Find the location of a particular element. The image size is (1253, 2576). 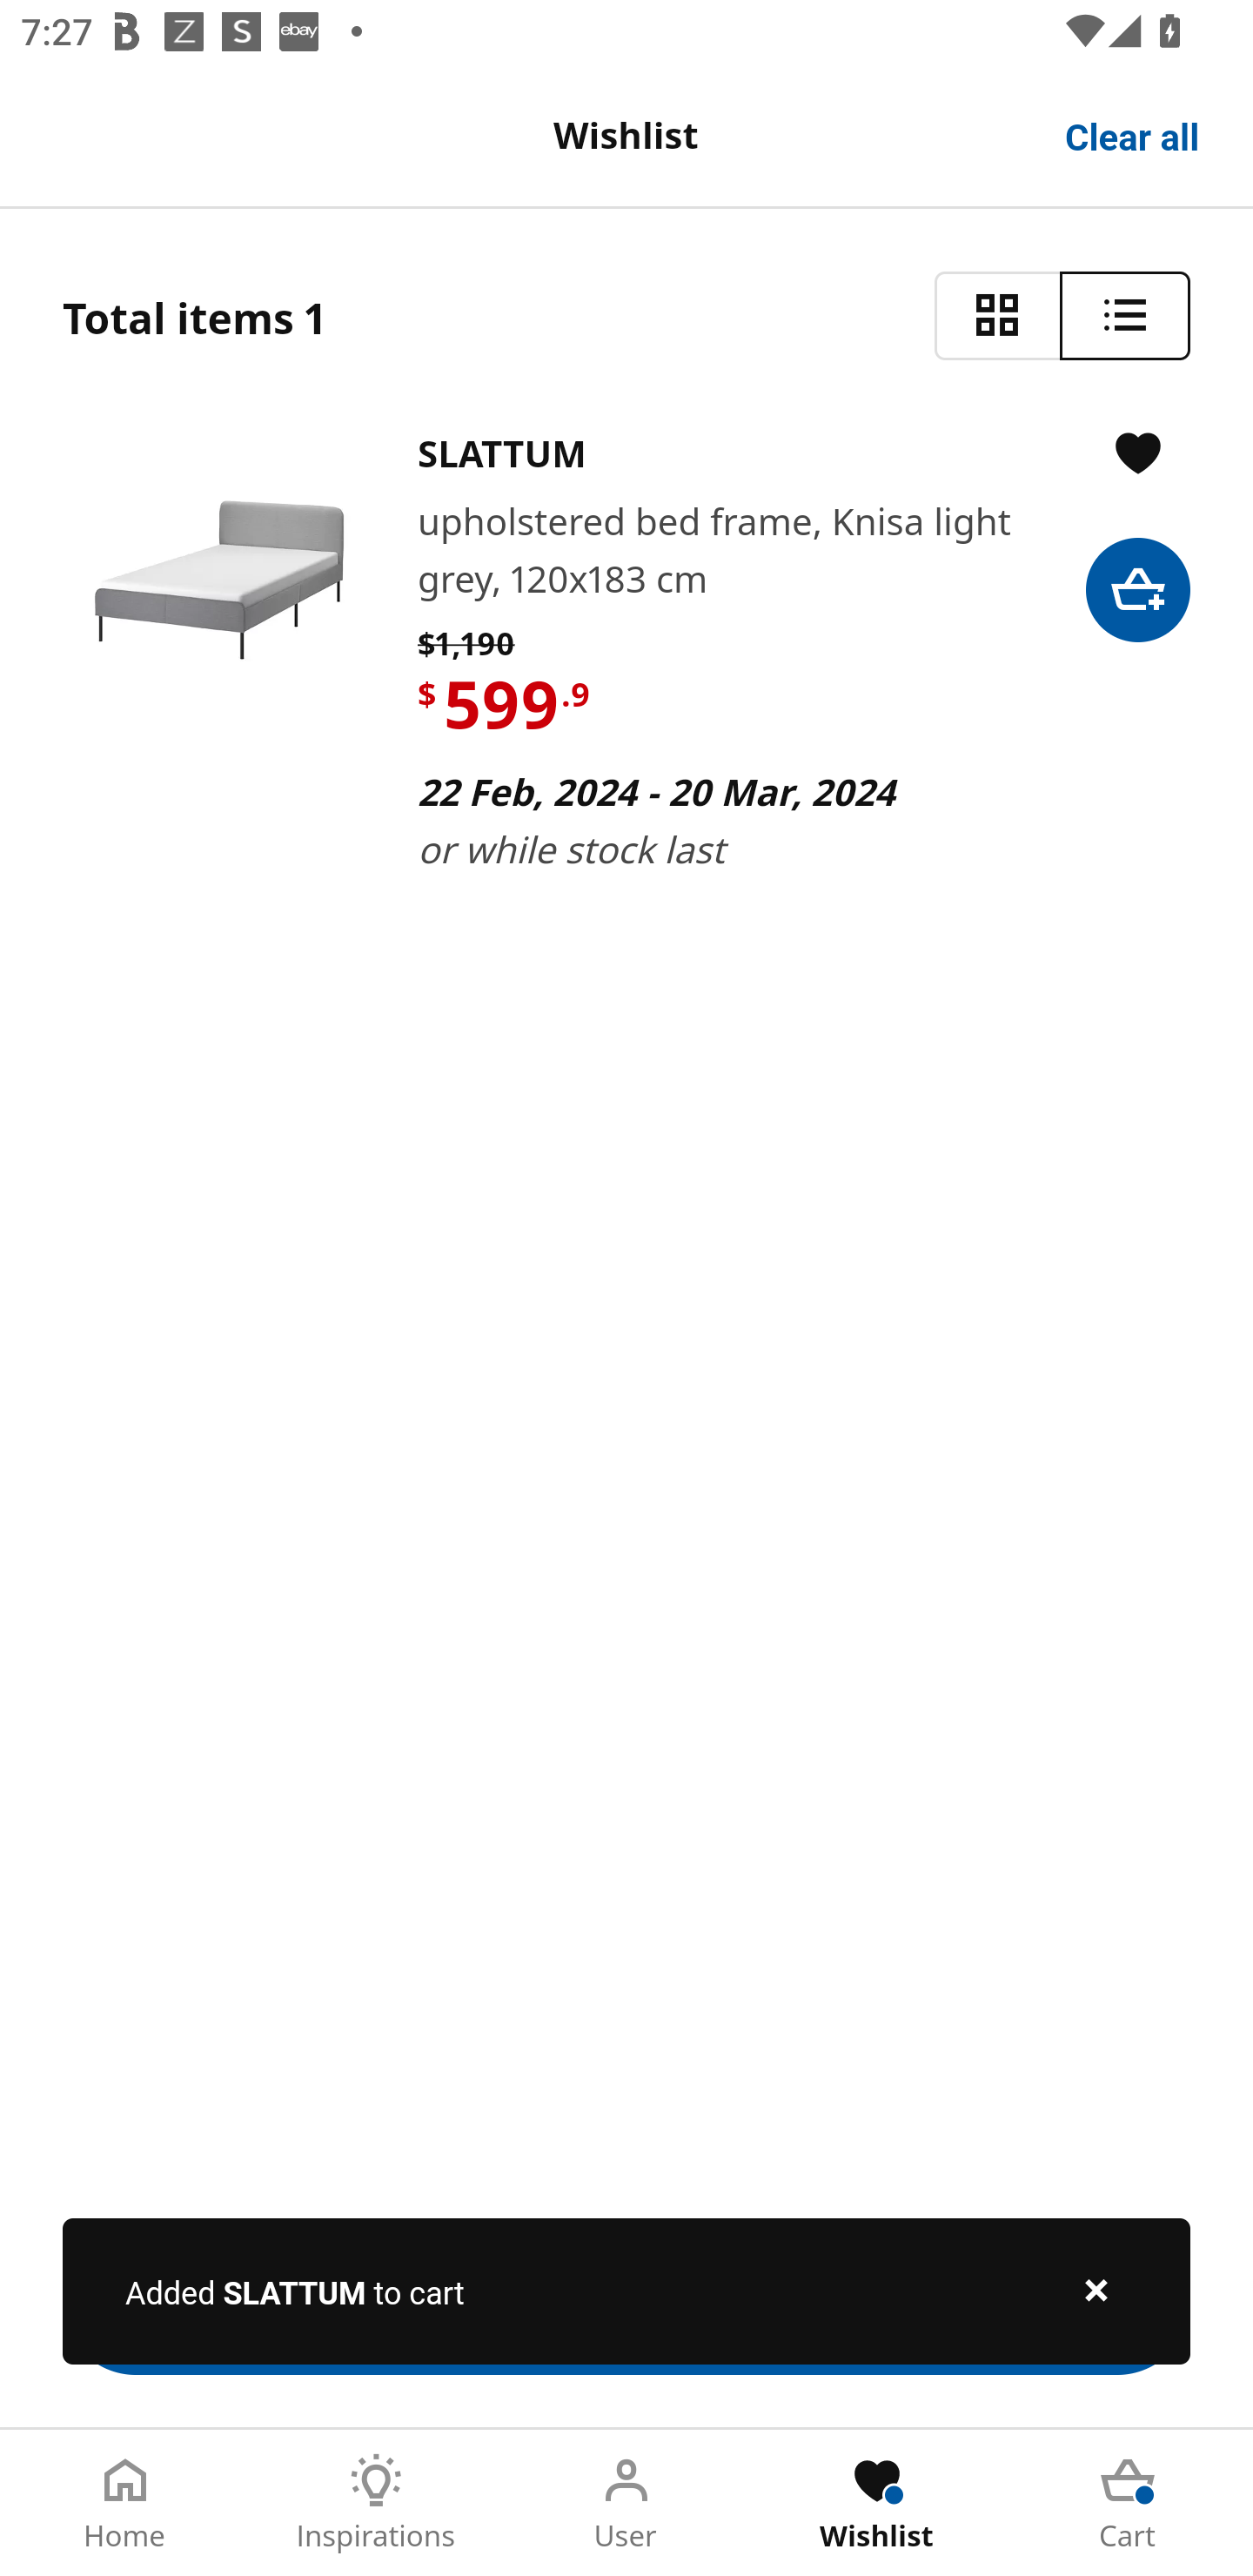

Home
Tab 1 of 5 is located at coordinates (125, 2503).